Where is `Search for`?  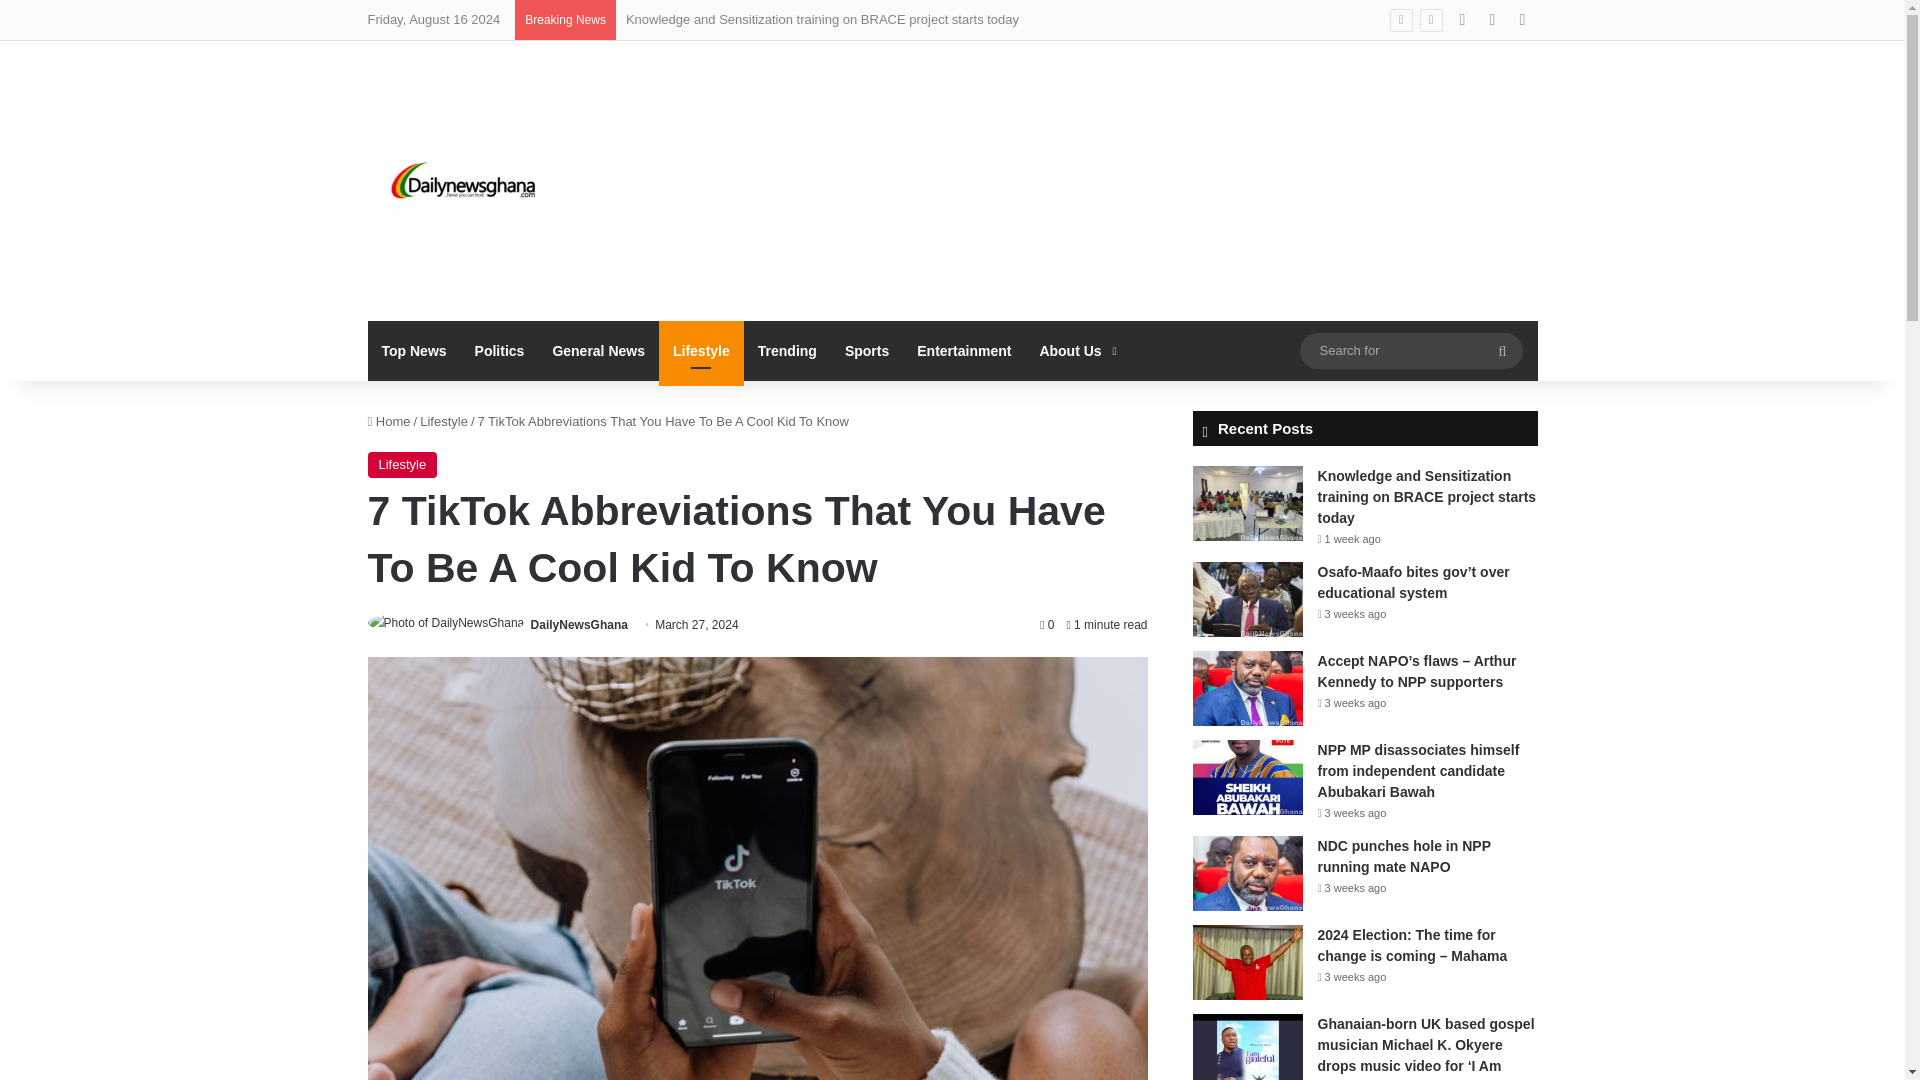 Search for is located at coordinates (1502, 350).